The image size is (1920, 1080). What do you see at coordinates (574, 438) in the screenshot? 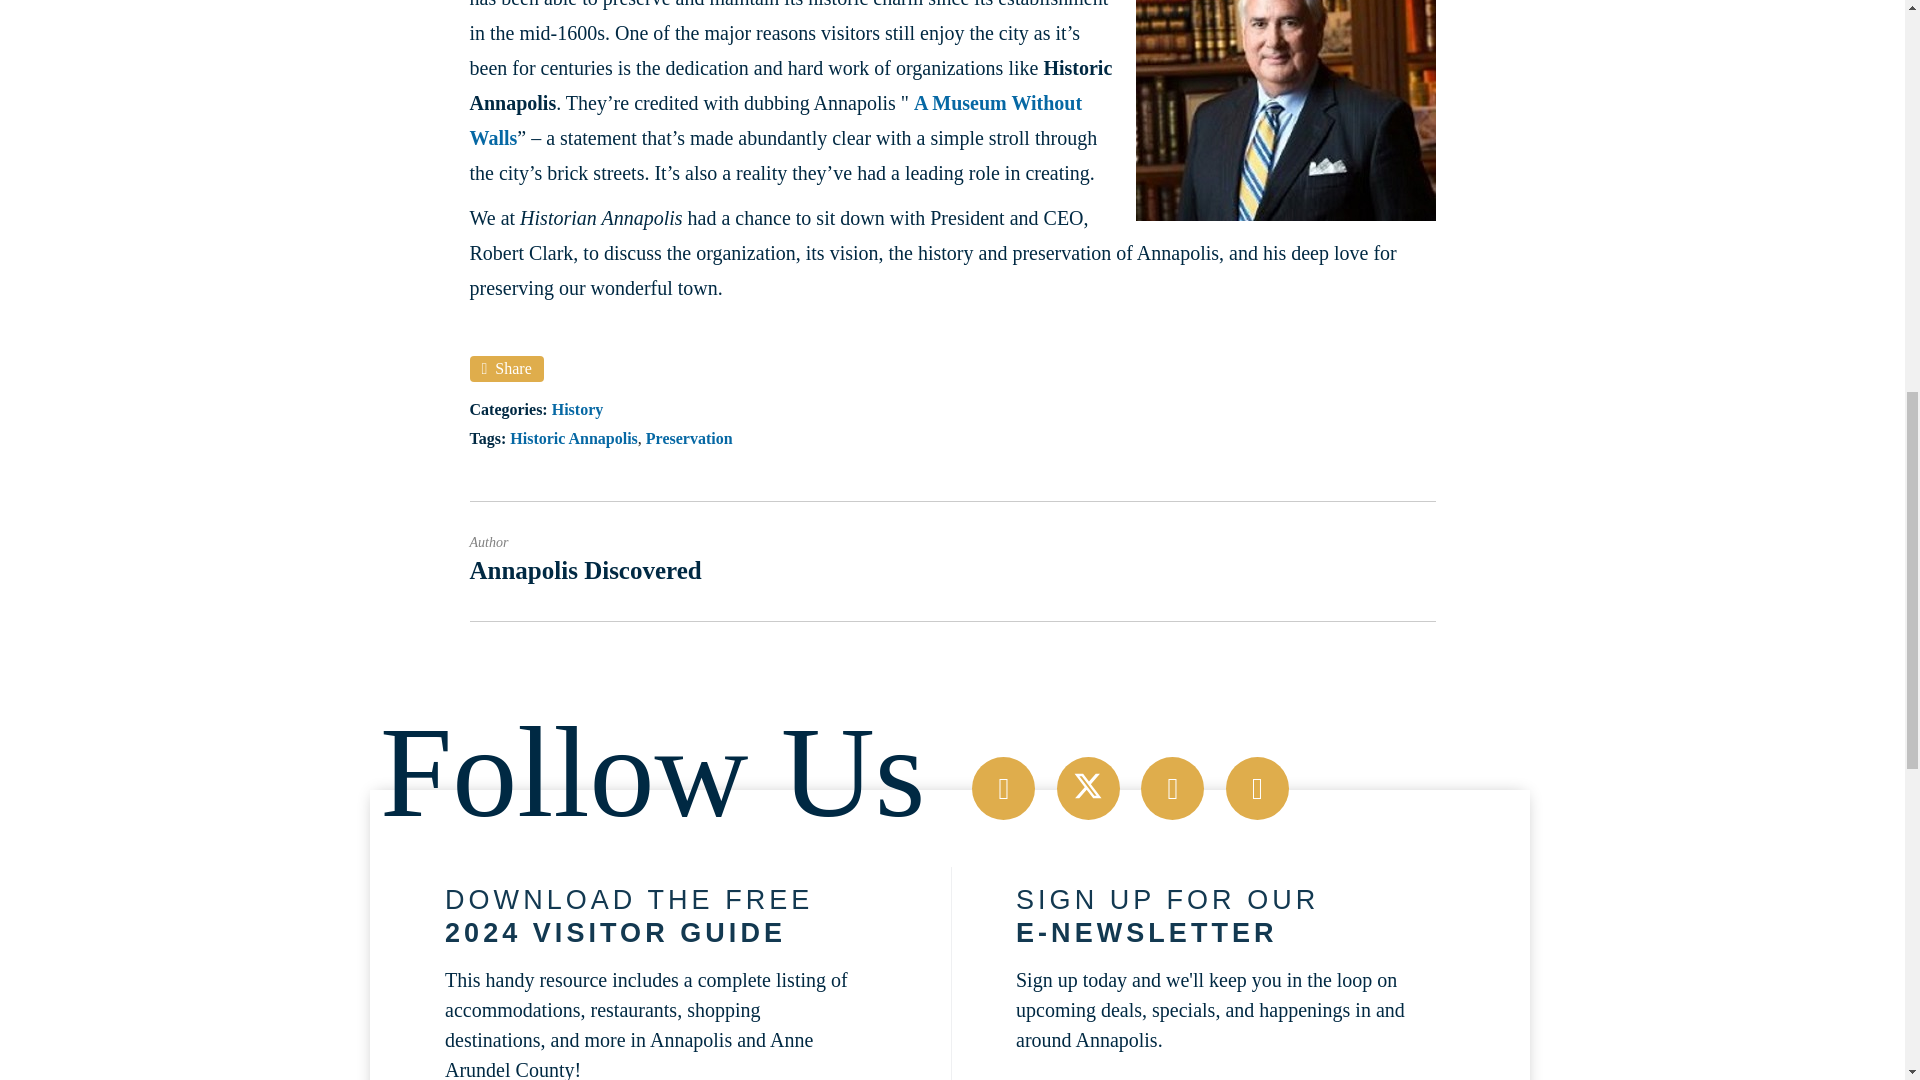
I see `Historic Annapolis` at bounding box center [574, 438].